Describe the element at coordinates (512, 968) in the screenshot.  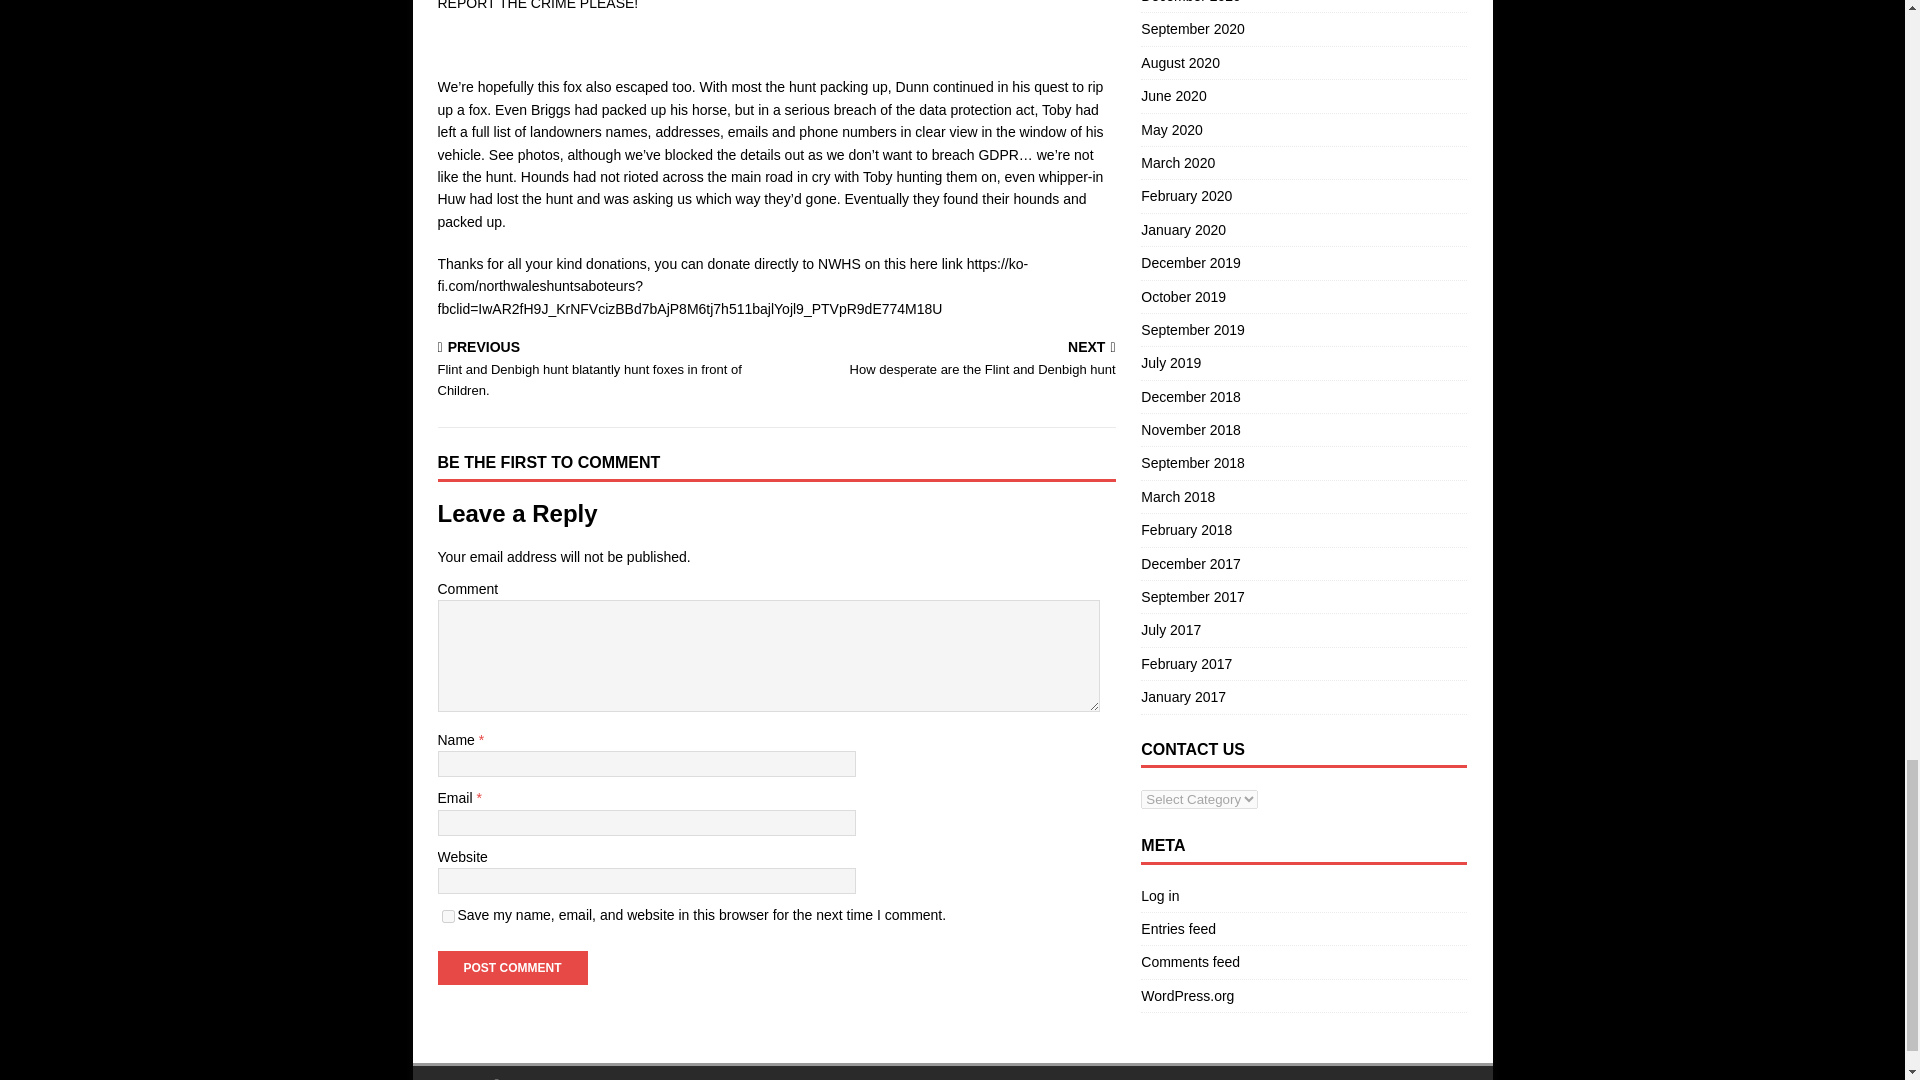
I see `Post Comment` at that location.